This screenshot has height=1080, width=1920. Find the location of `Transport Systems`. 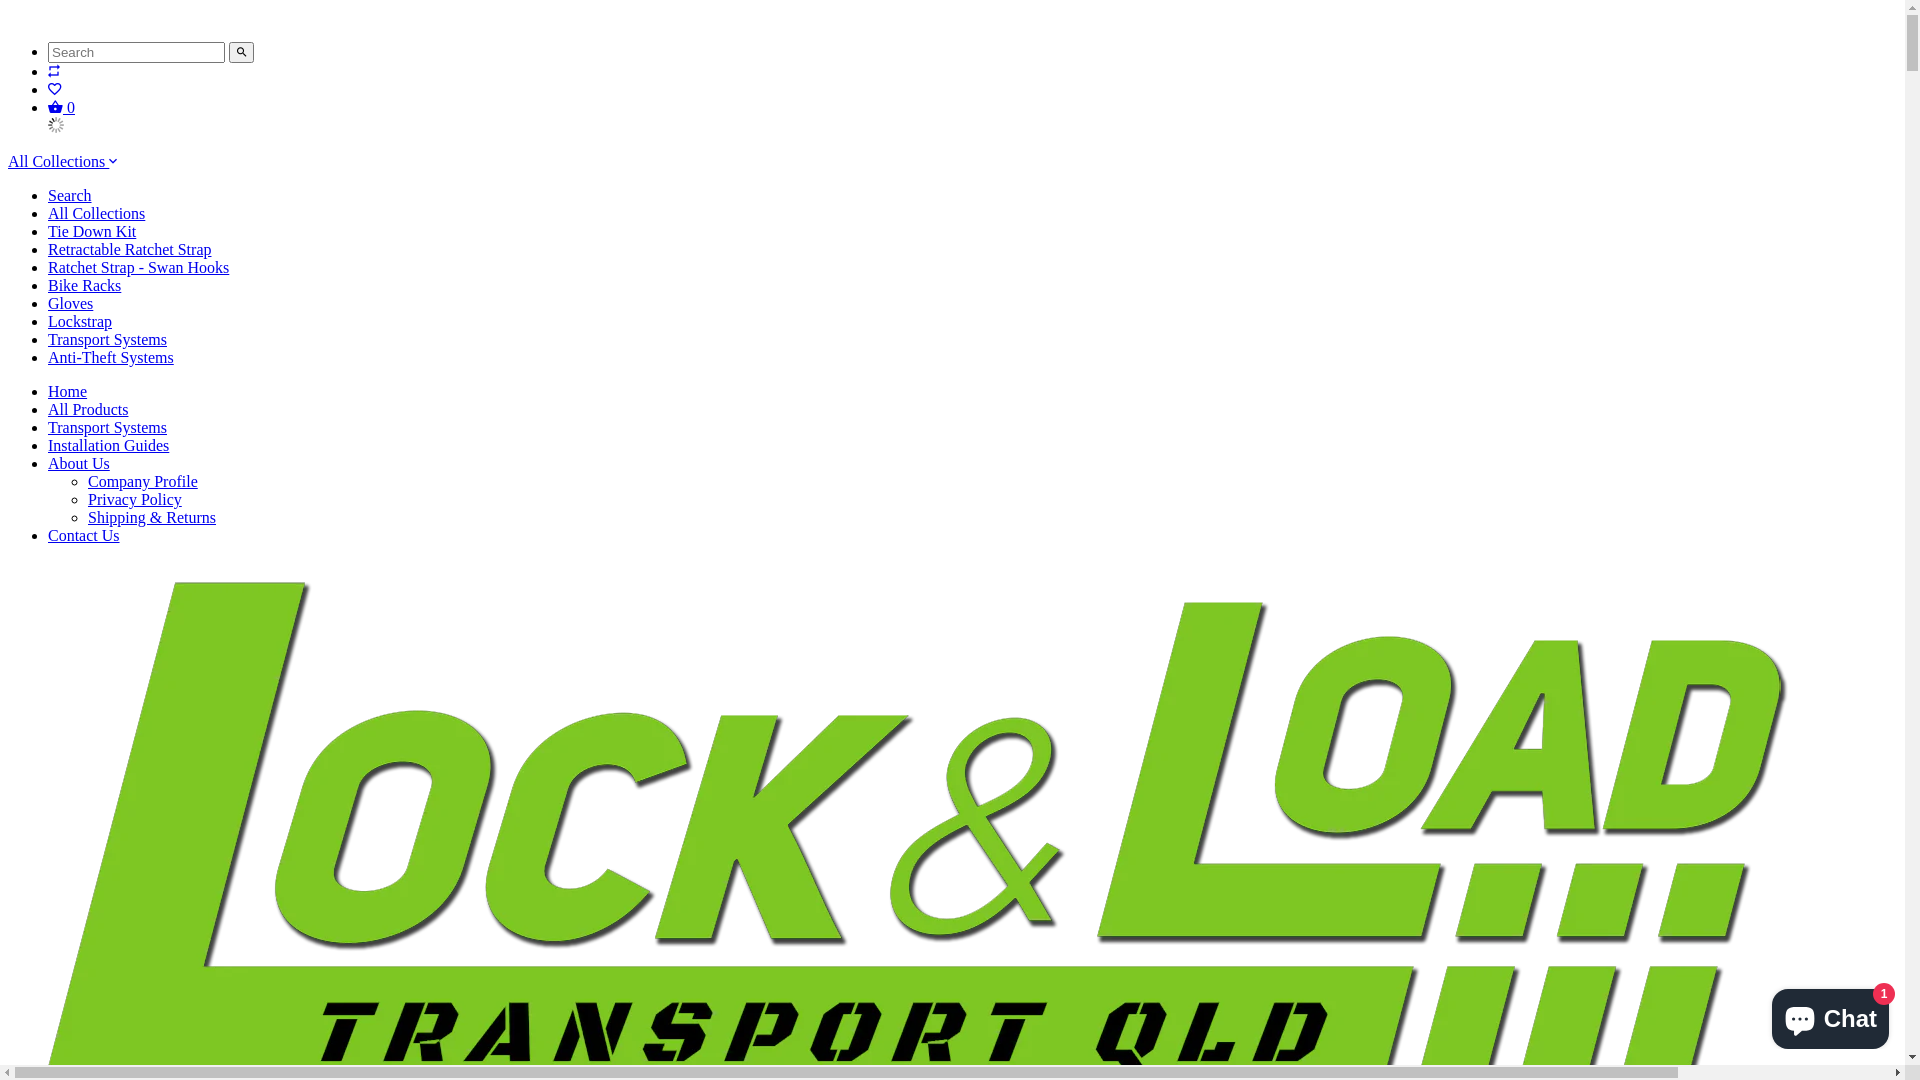

Transport Systems is located at coordinates (108, 340).